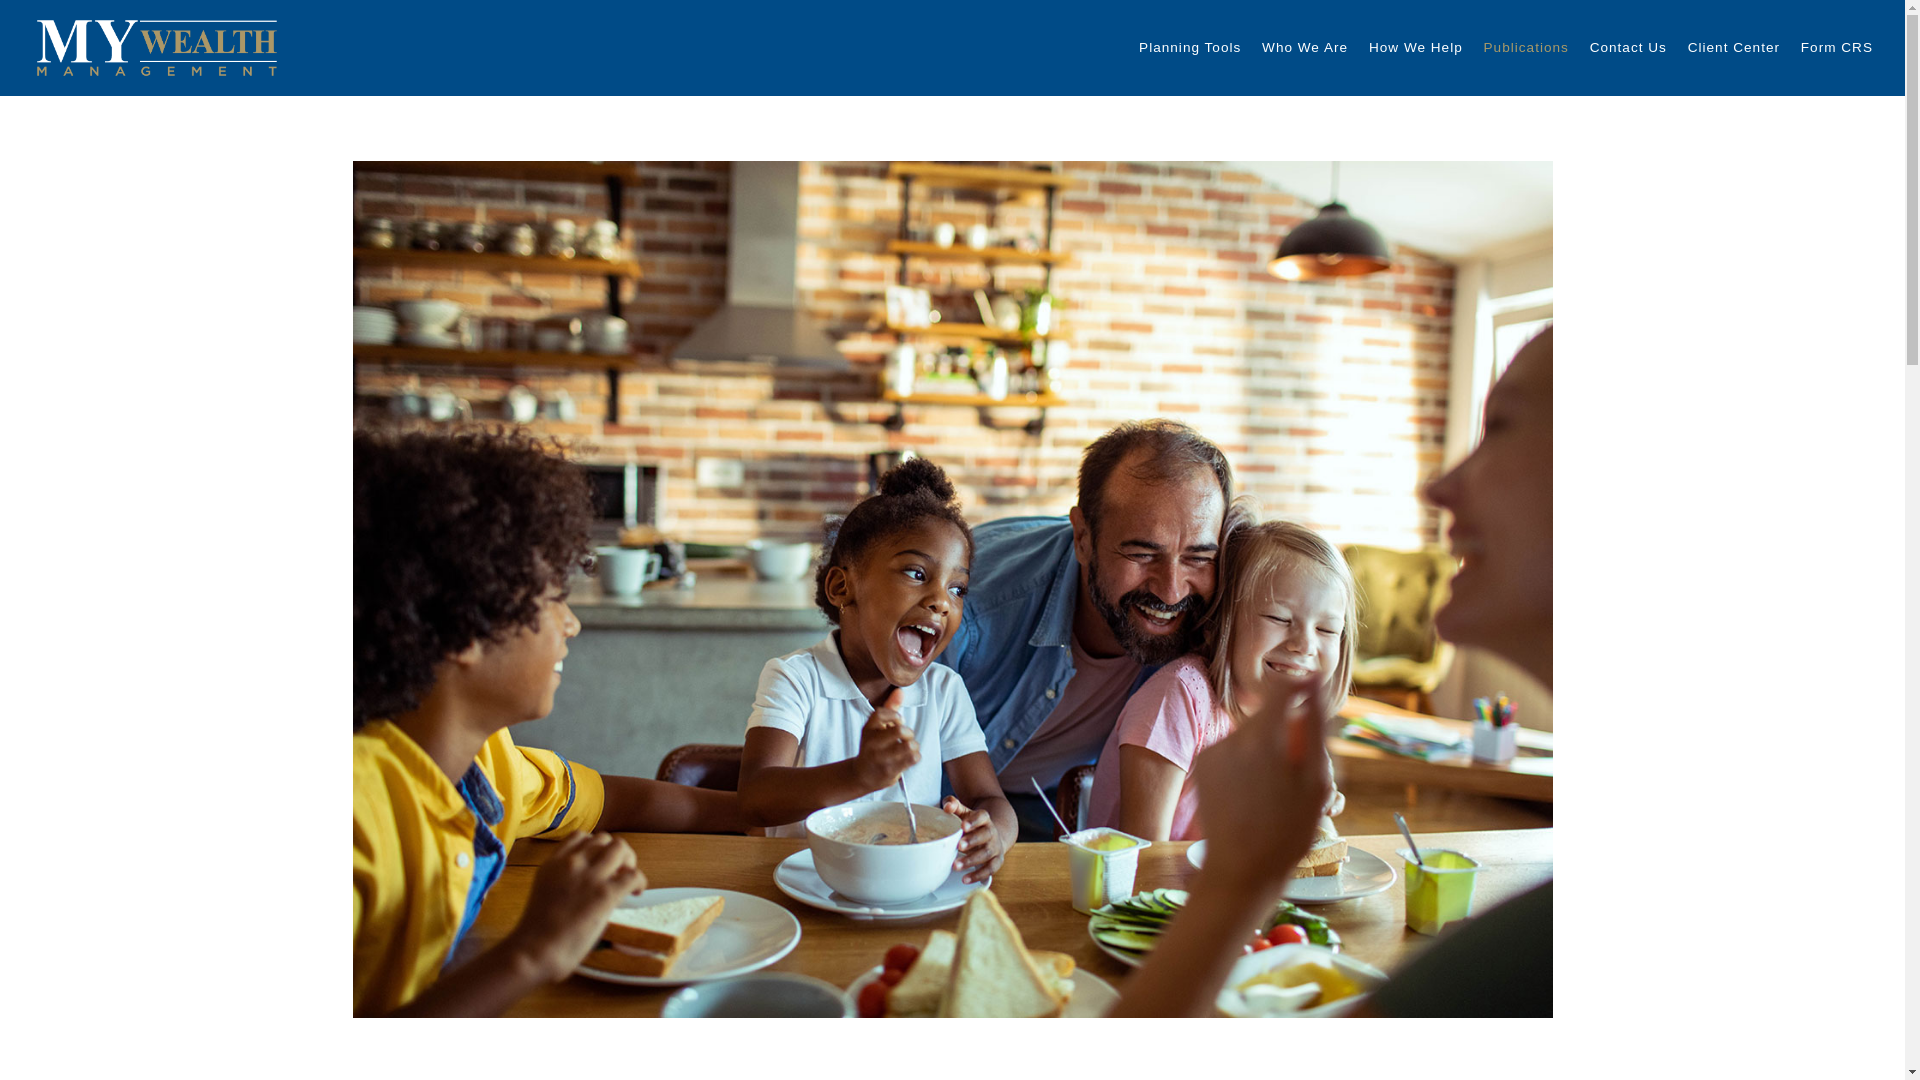  I want to click on Form CRS, so click(1836, 48).